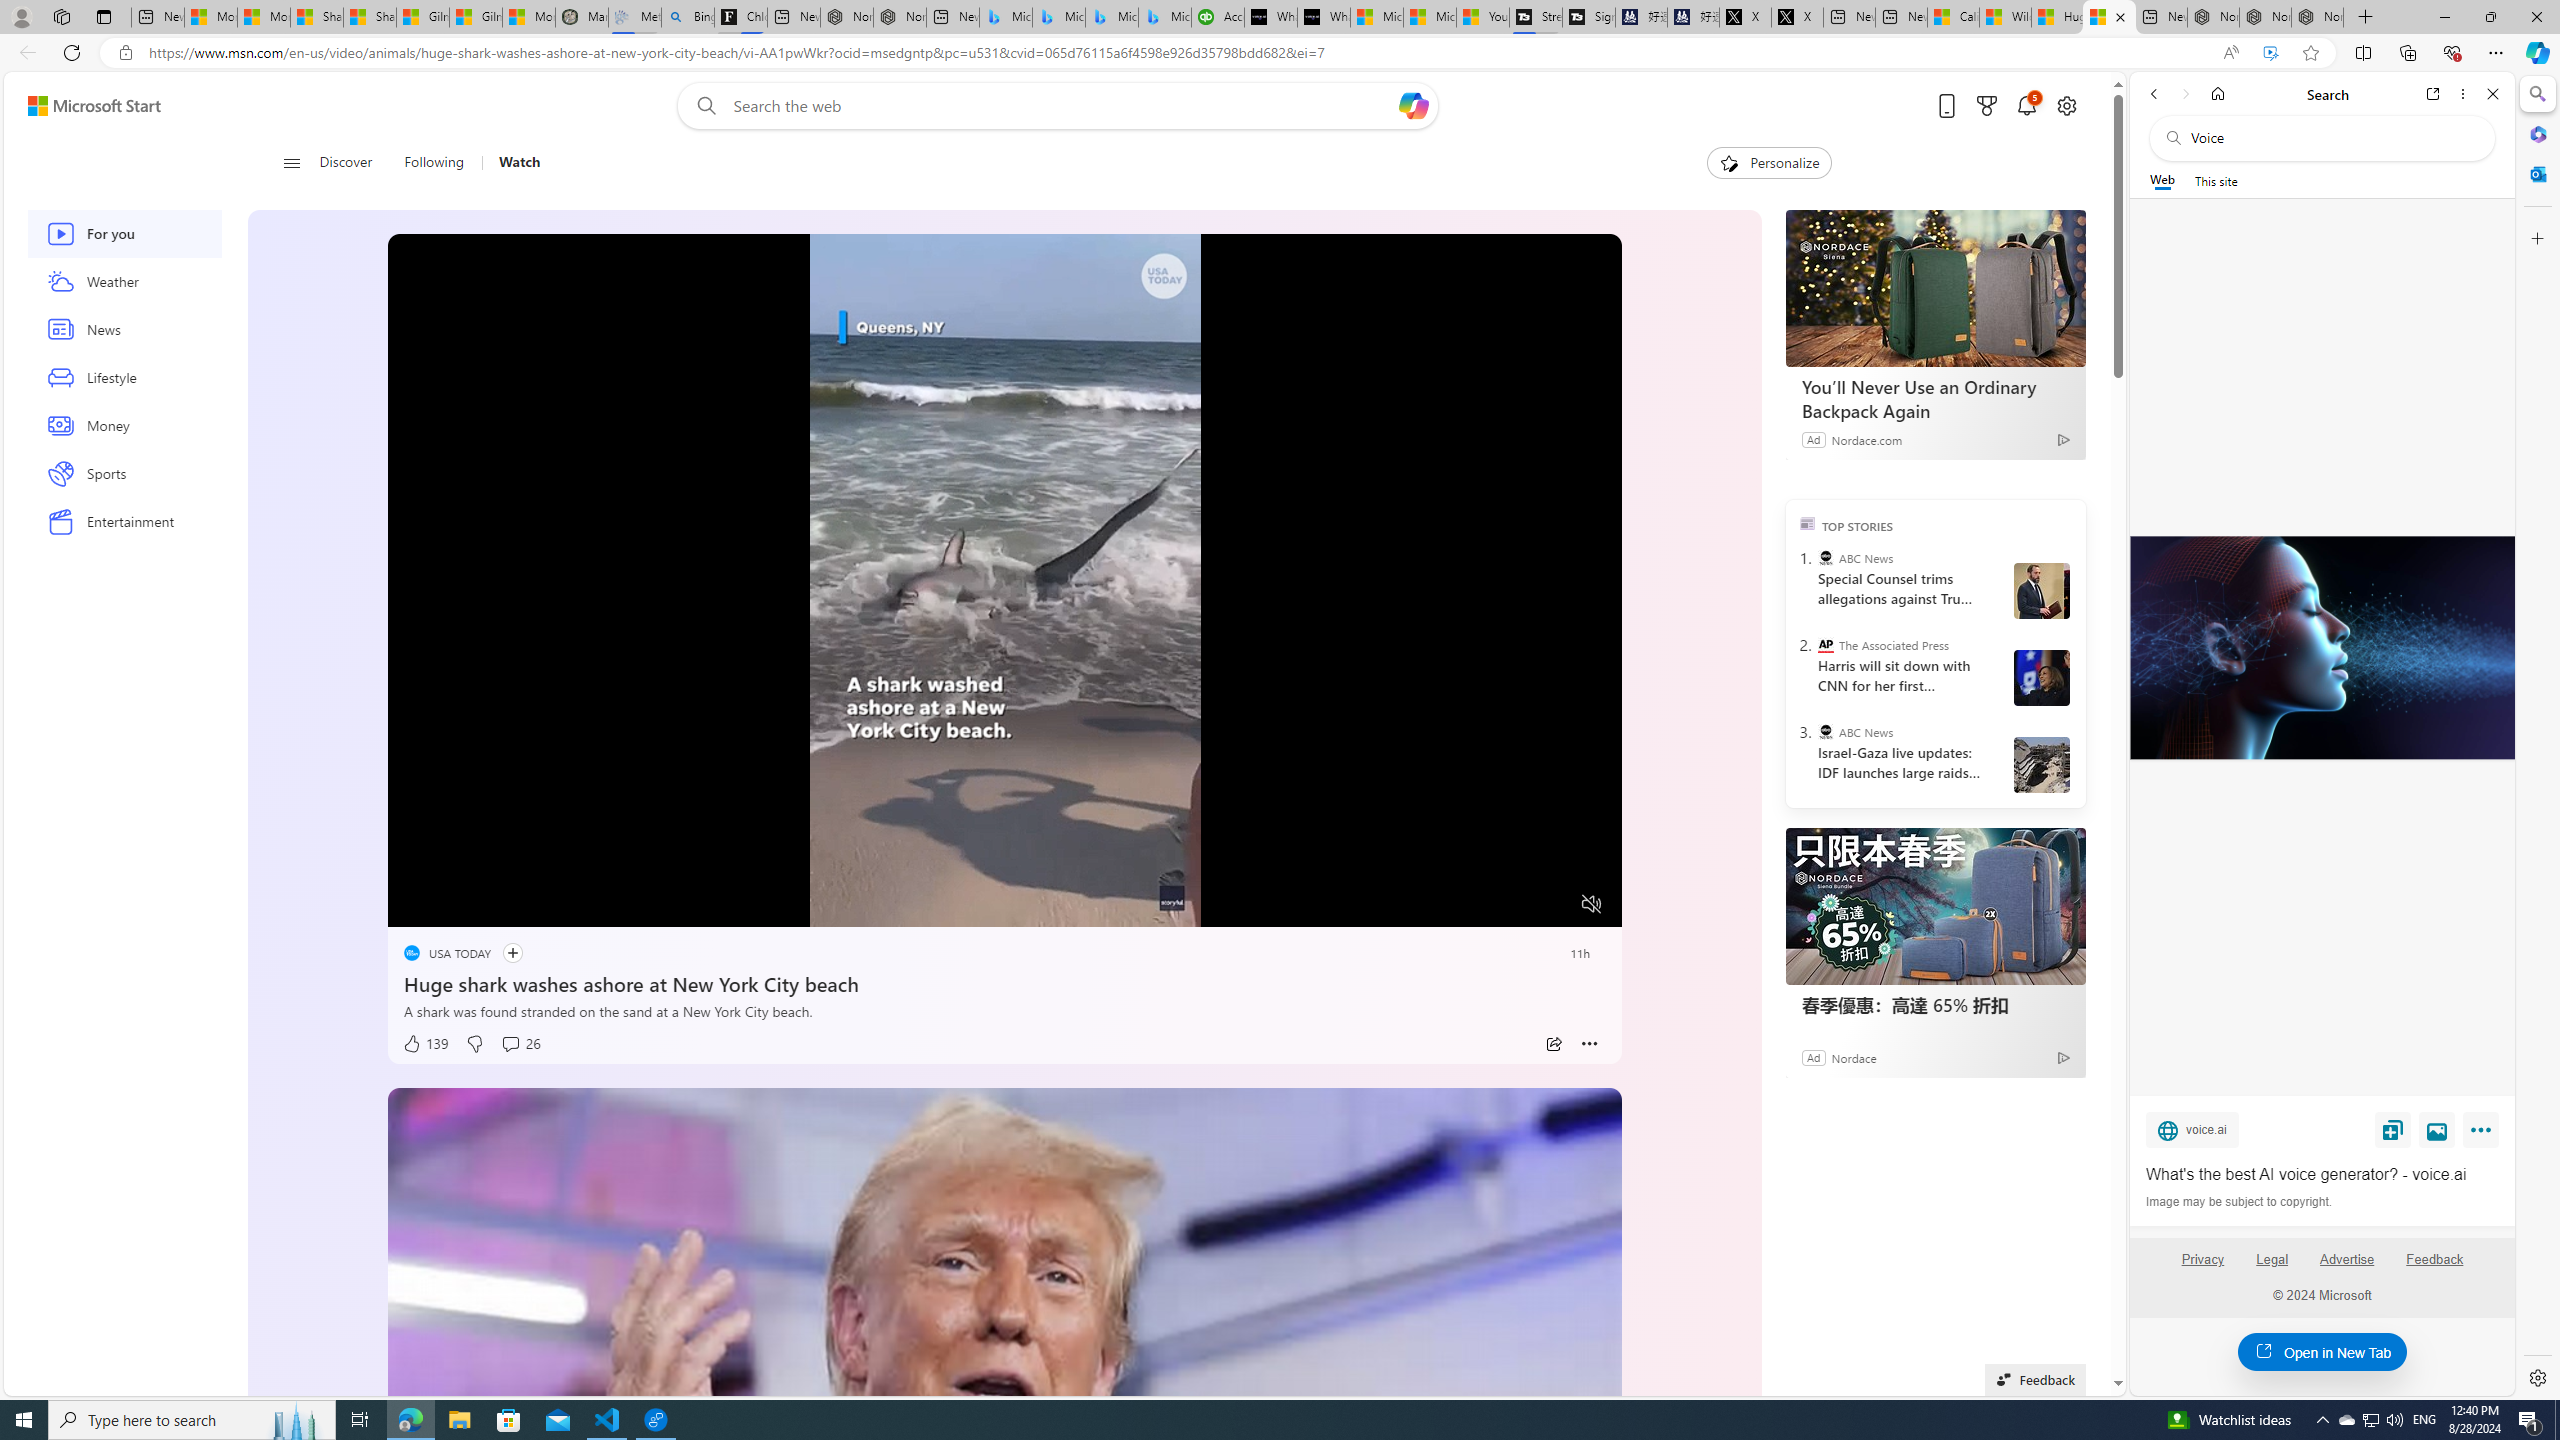 This screenshot has width=2560, height=1440. What do you see at coordinates (2067, 106) in the screenshot?
I see `Open settings` at bounding box center [2067, 106].